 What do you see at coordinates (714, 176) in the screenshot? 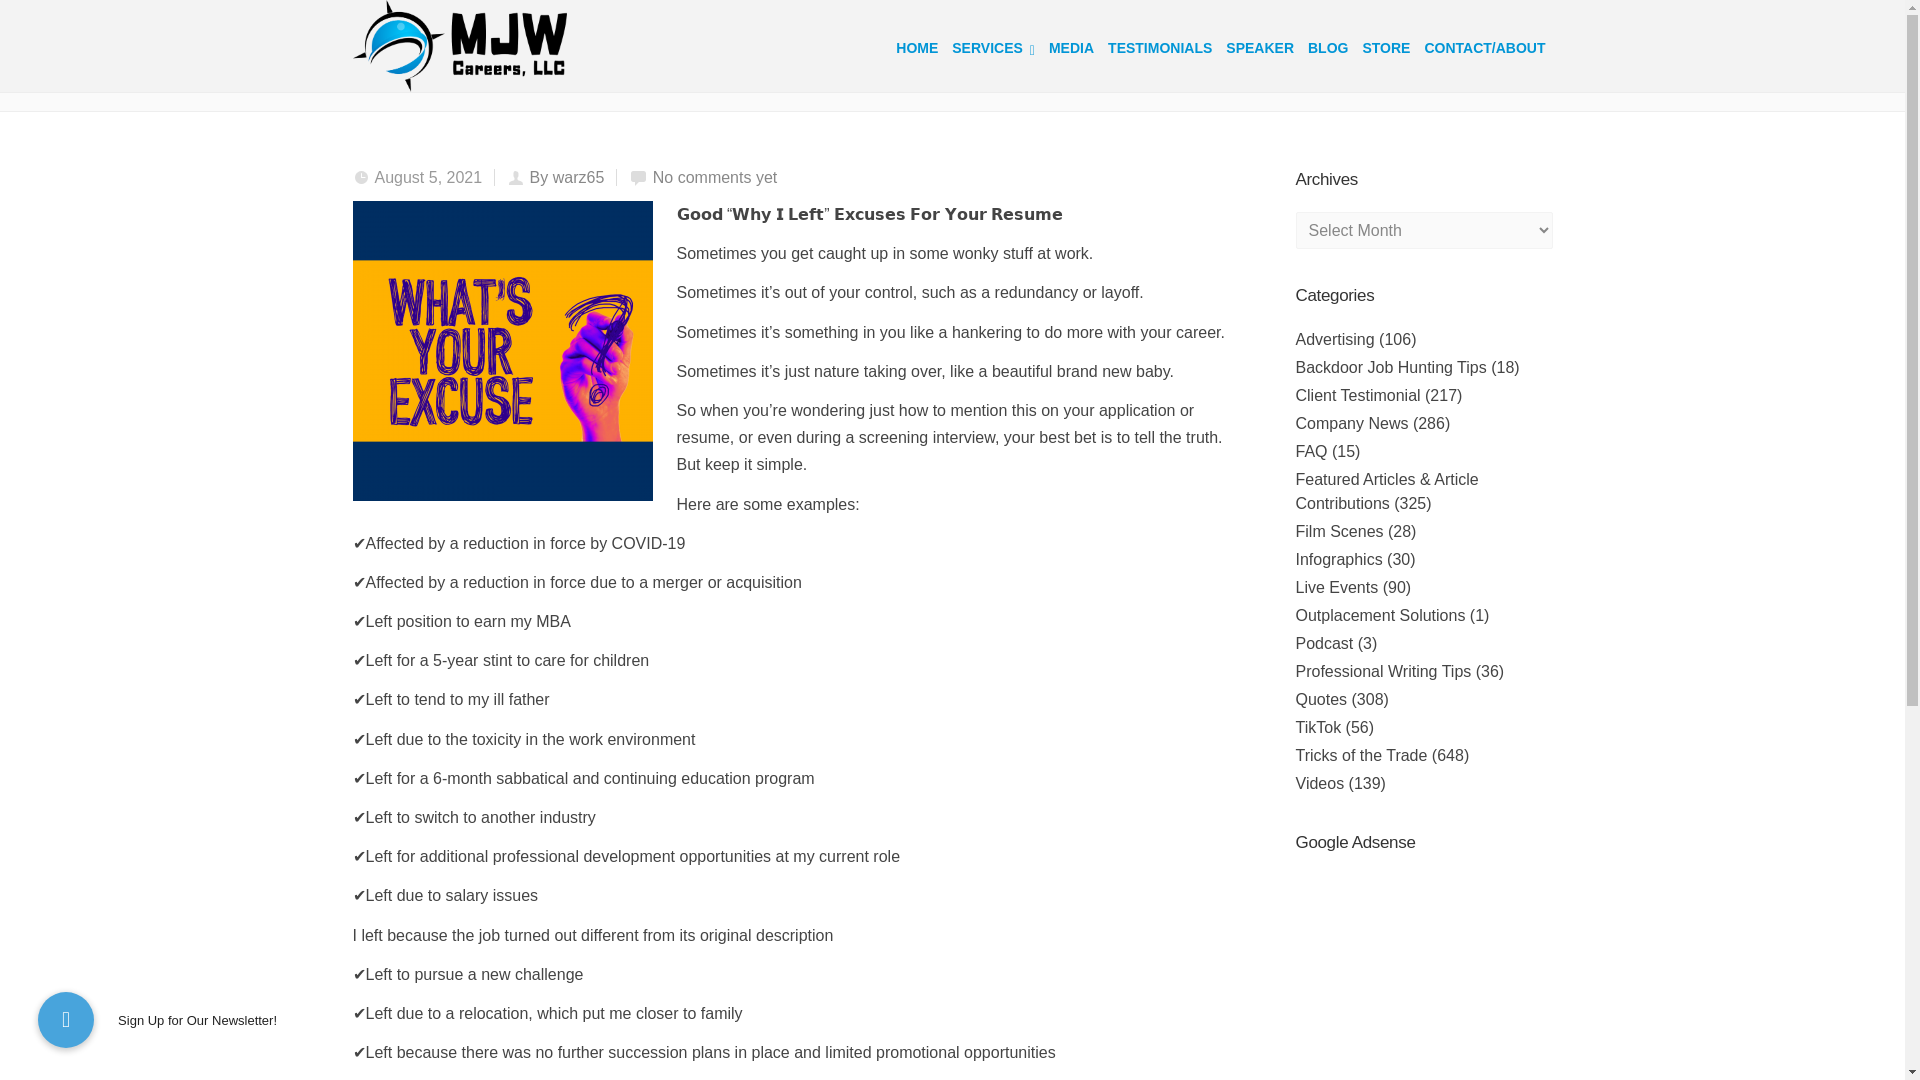
I see `No comments yet` at bounding box center [714, 176].